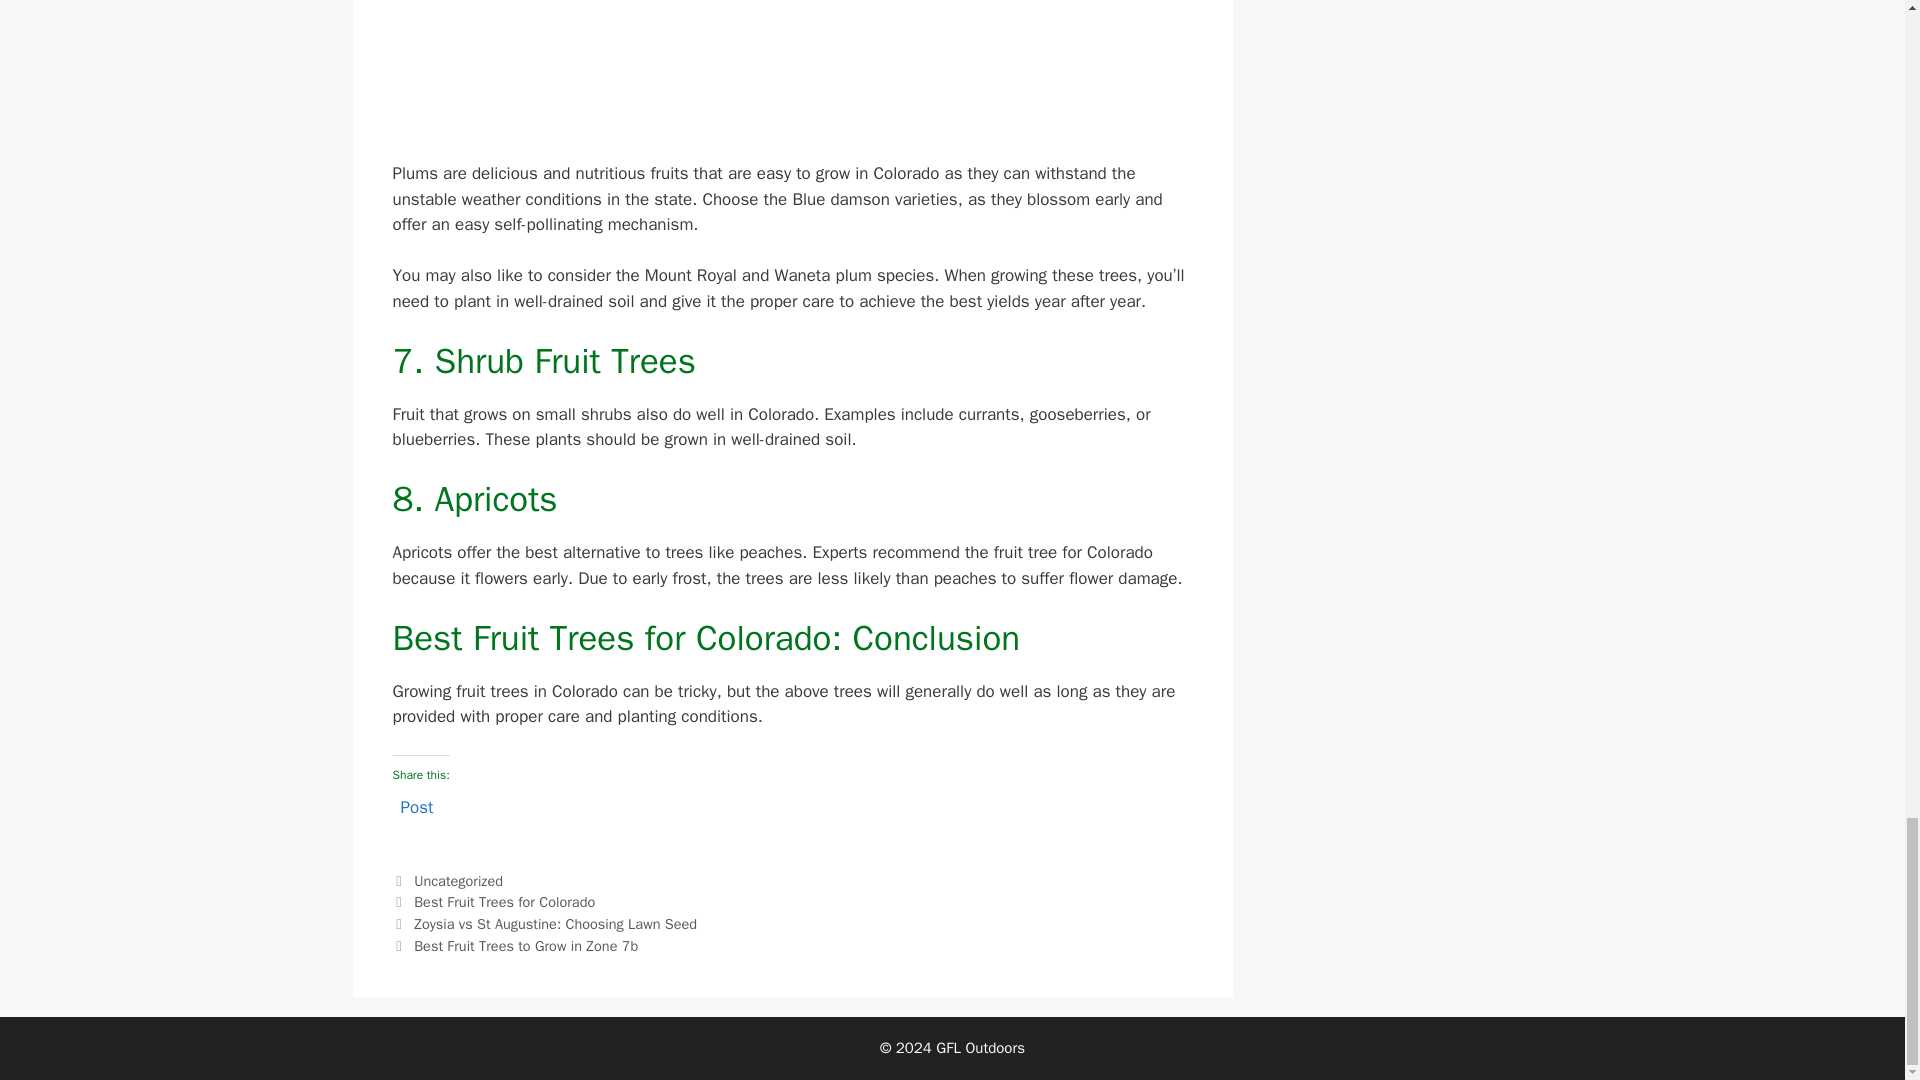  Describe the element at coordinates (416, 804) in the screenshot. I see `Post` at that location.